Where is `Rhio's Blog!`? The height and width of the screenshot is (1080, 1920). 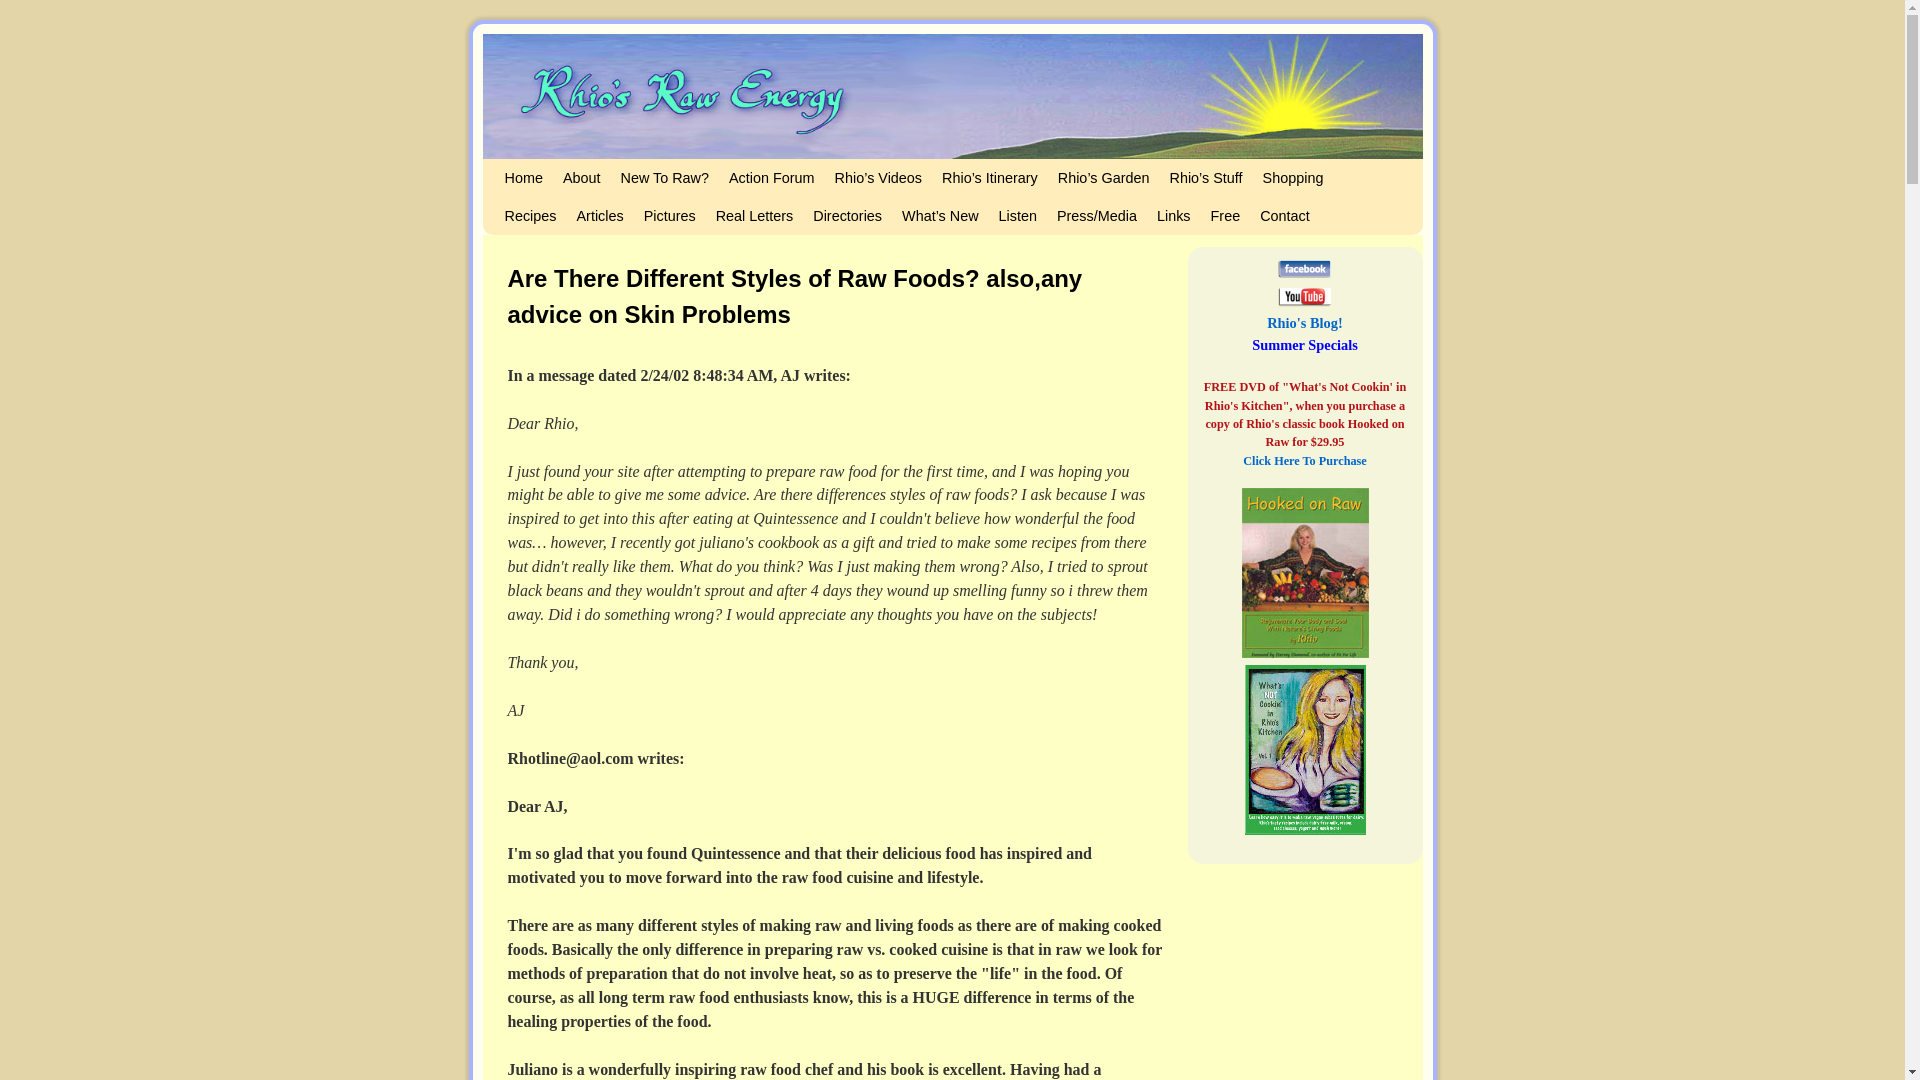 Rhio's Blog! is located at coordinates (1304, 322).